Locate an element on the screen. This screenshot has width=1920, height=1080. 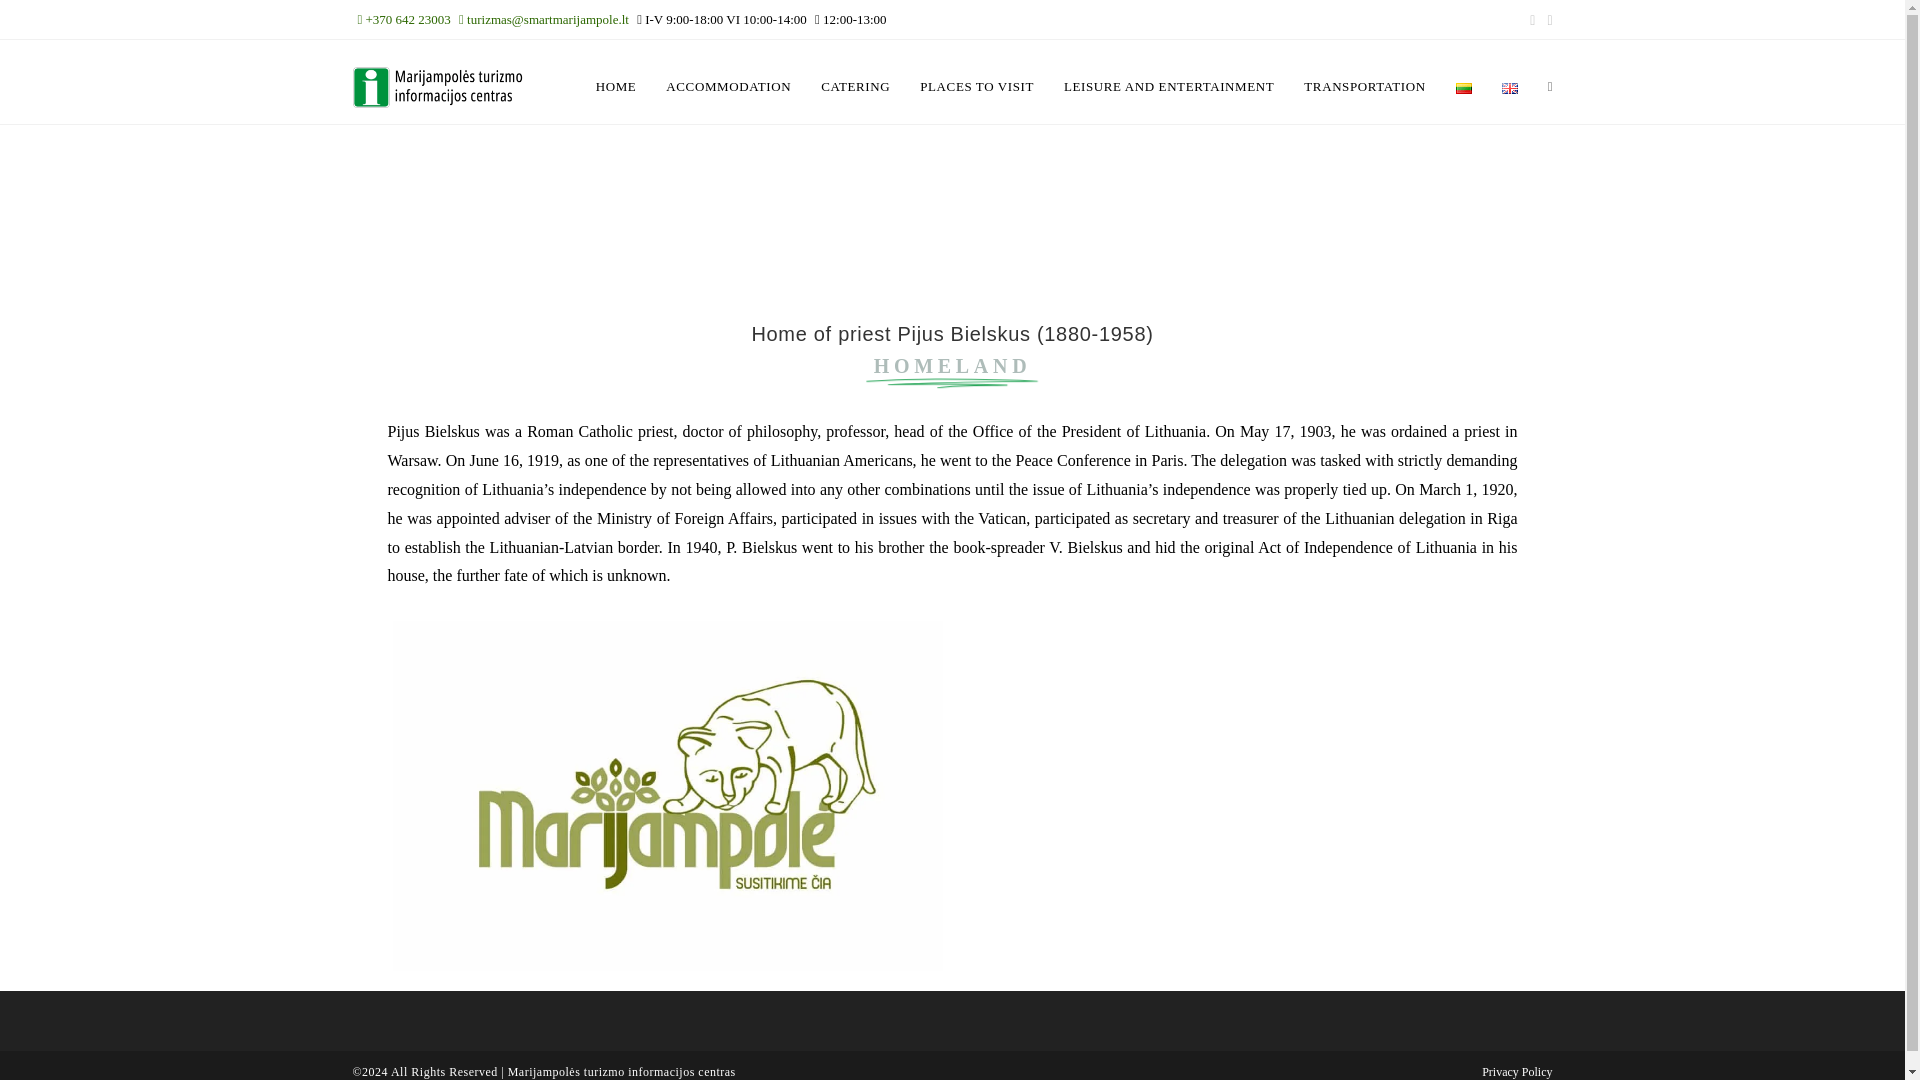
PLACES TO VISIT is located at coordinates (976, 86).